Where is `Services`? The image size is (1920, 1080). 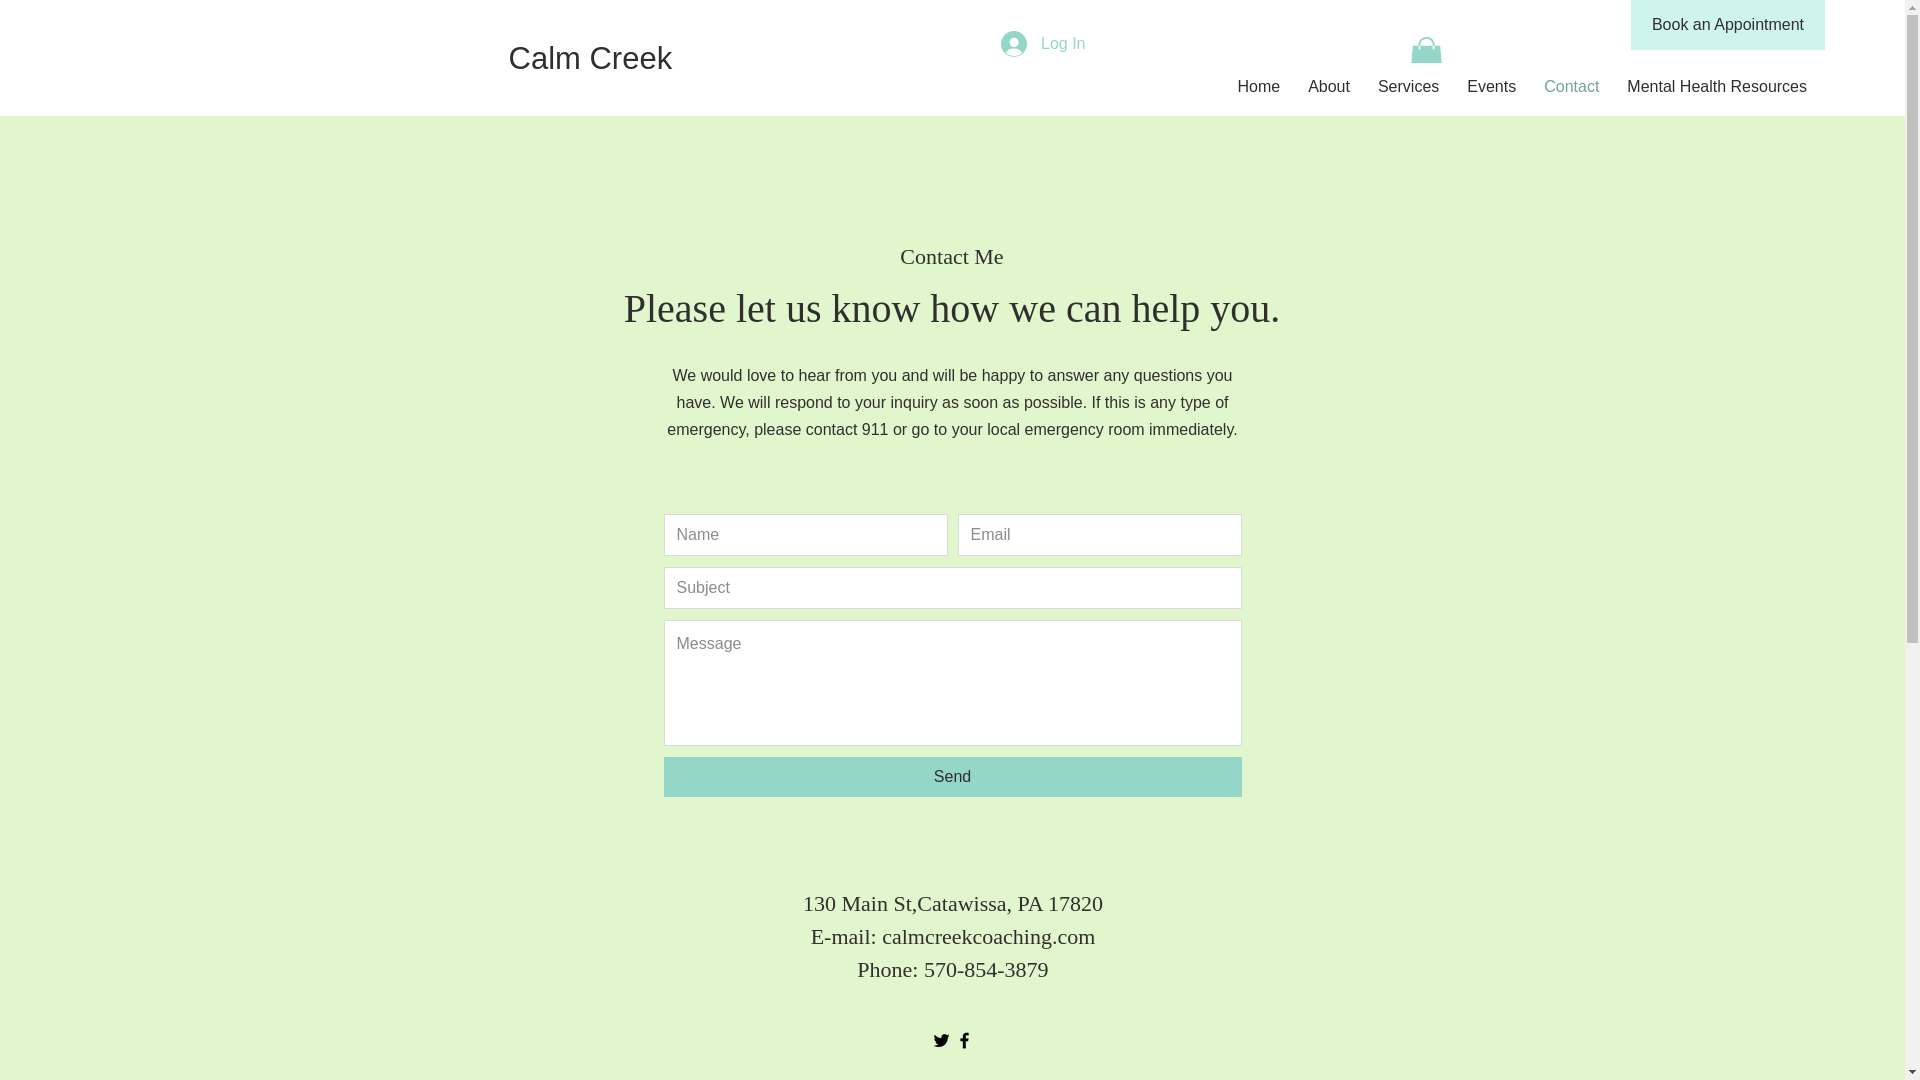 Services is located at coordinates (1408, 86).